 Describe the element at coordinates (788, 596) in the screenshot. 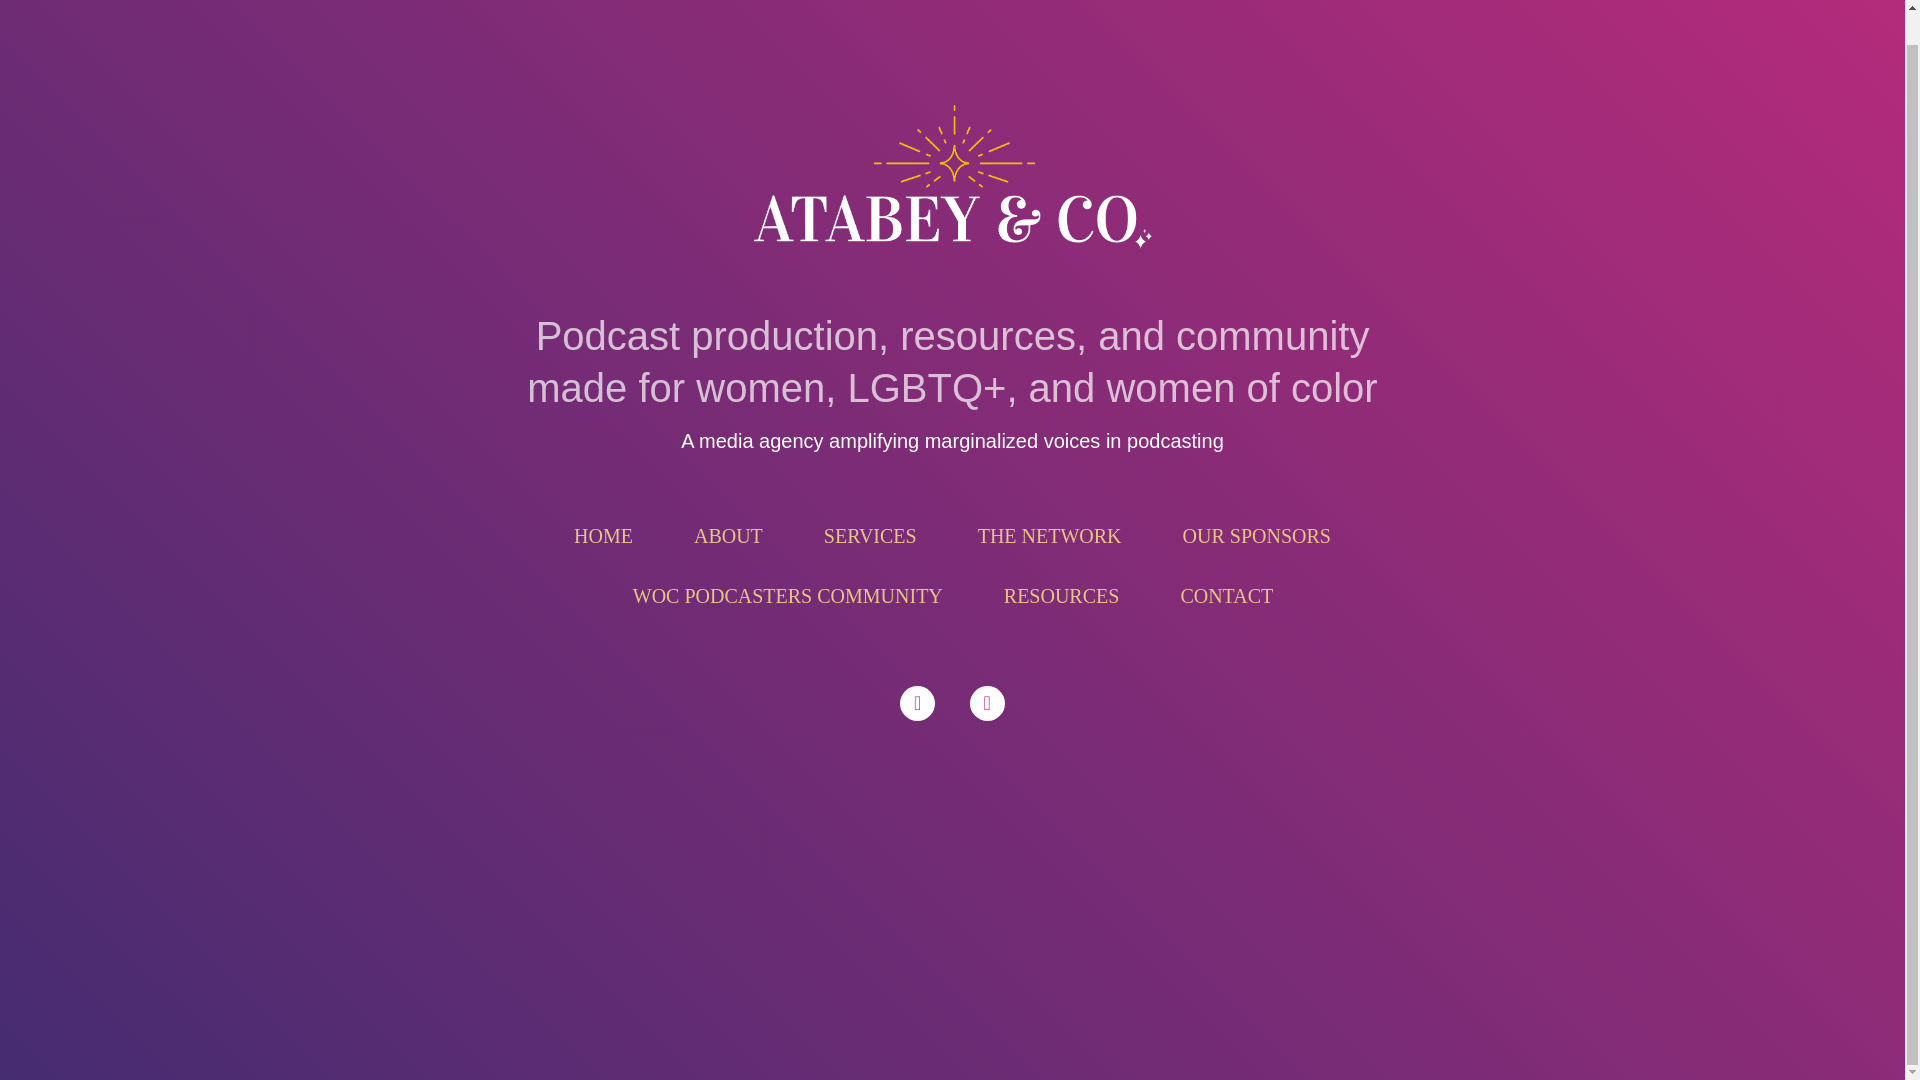

I see `WOC PODCASTERS COMMUNITY` at that location.